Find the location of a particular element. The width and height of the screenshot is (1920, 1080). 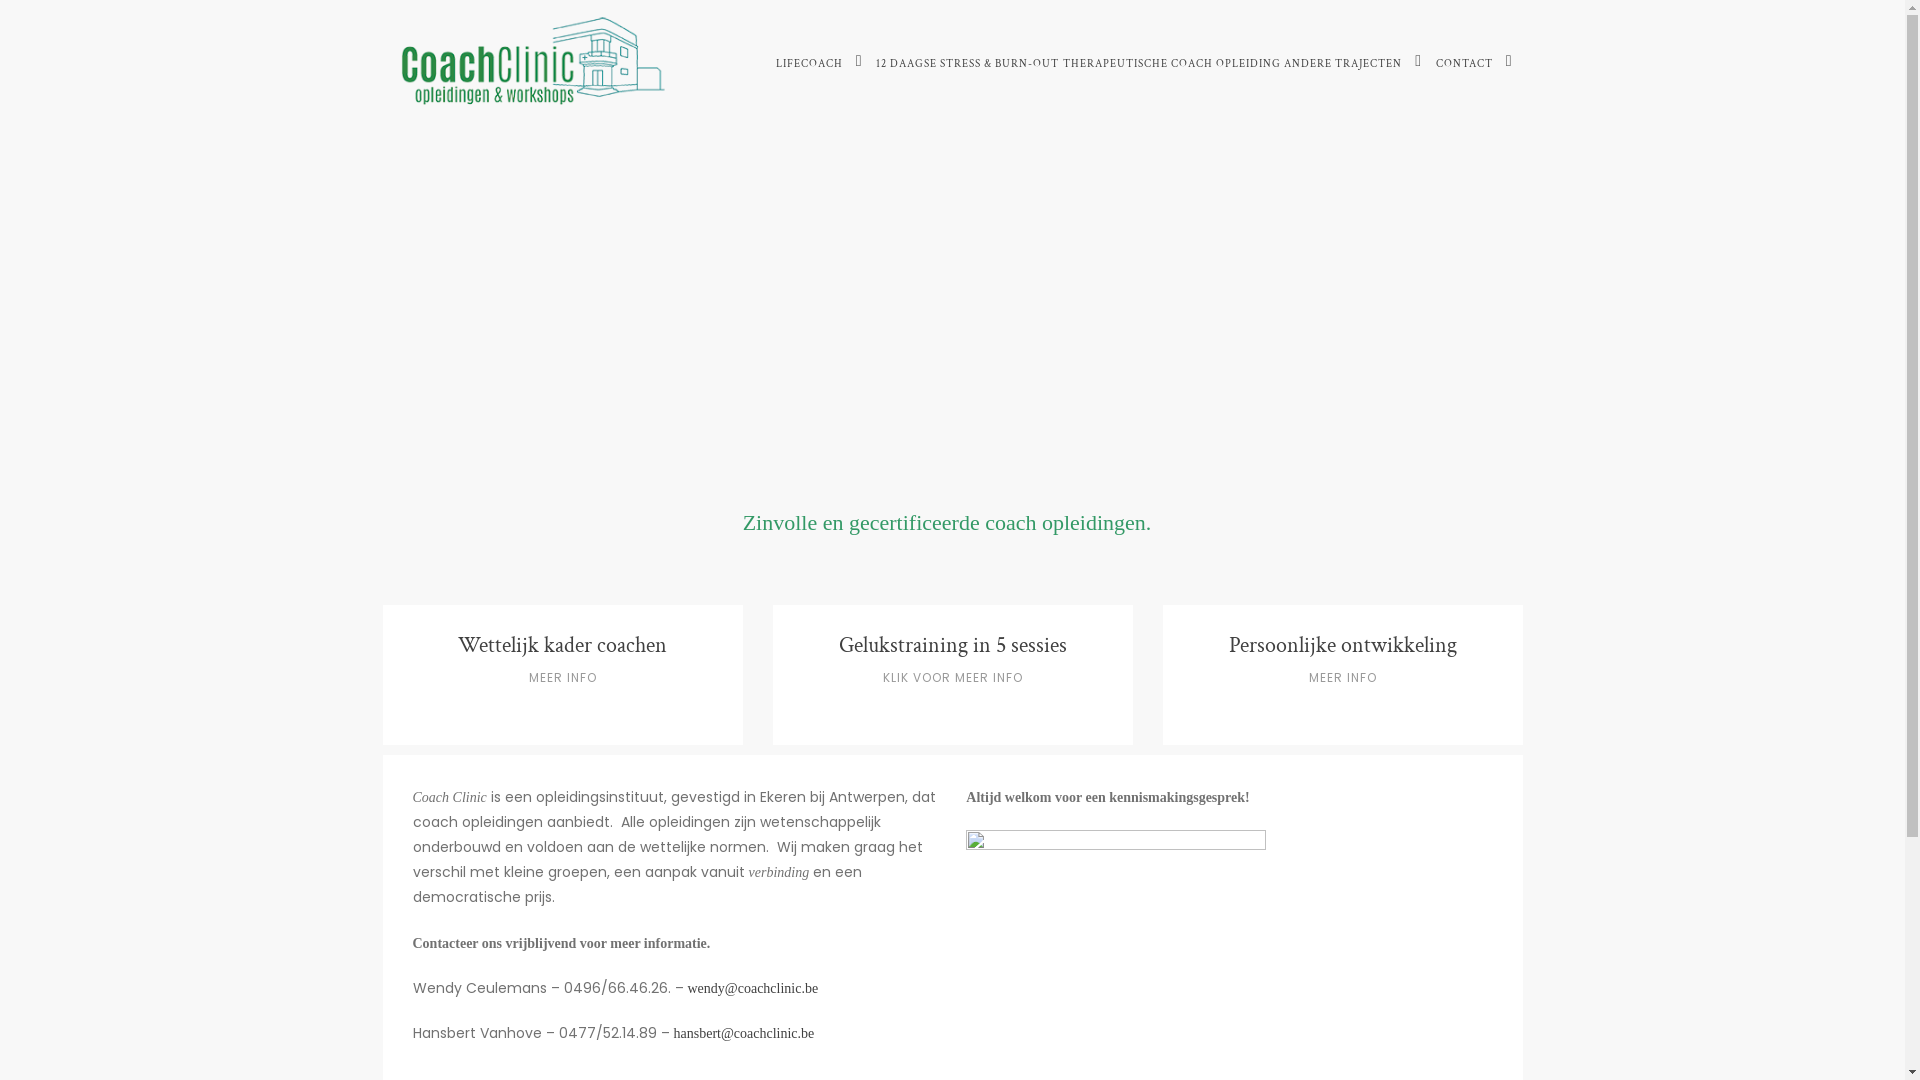

Skip to content is located at coordinates (0, 0).